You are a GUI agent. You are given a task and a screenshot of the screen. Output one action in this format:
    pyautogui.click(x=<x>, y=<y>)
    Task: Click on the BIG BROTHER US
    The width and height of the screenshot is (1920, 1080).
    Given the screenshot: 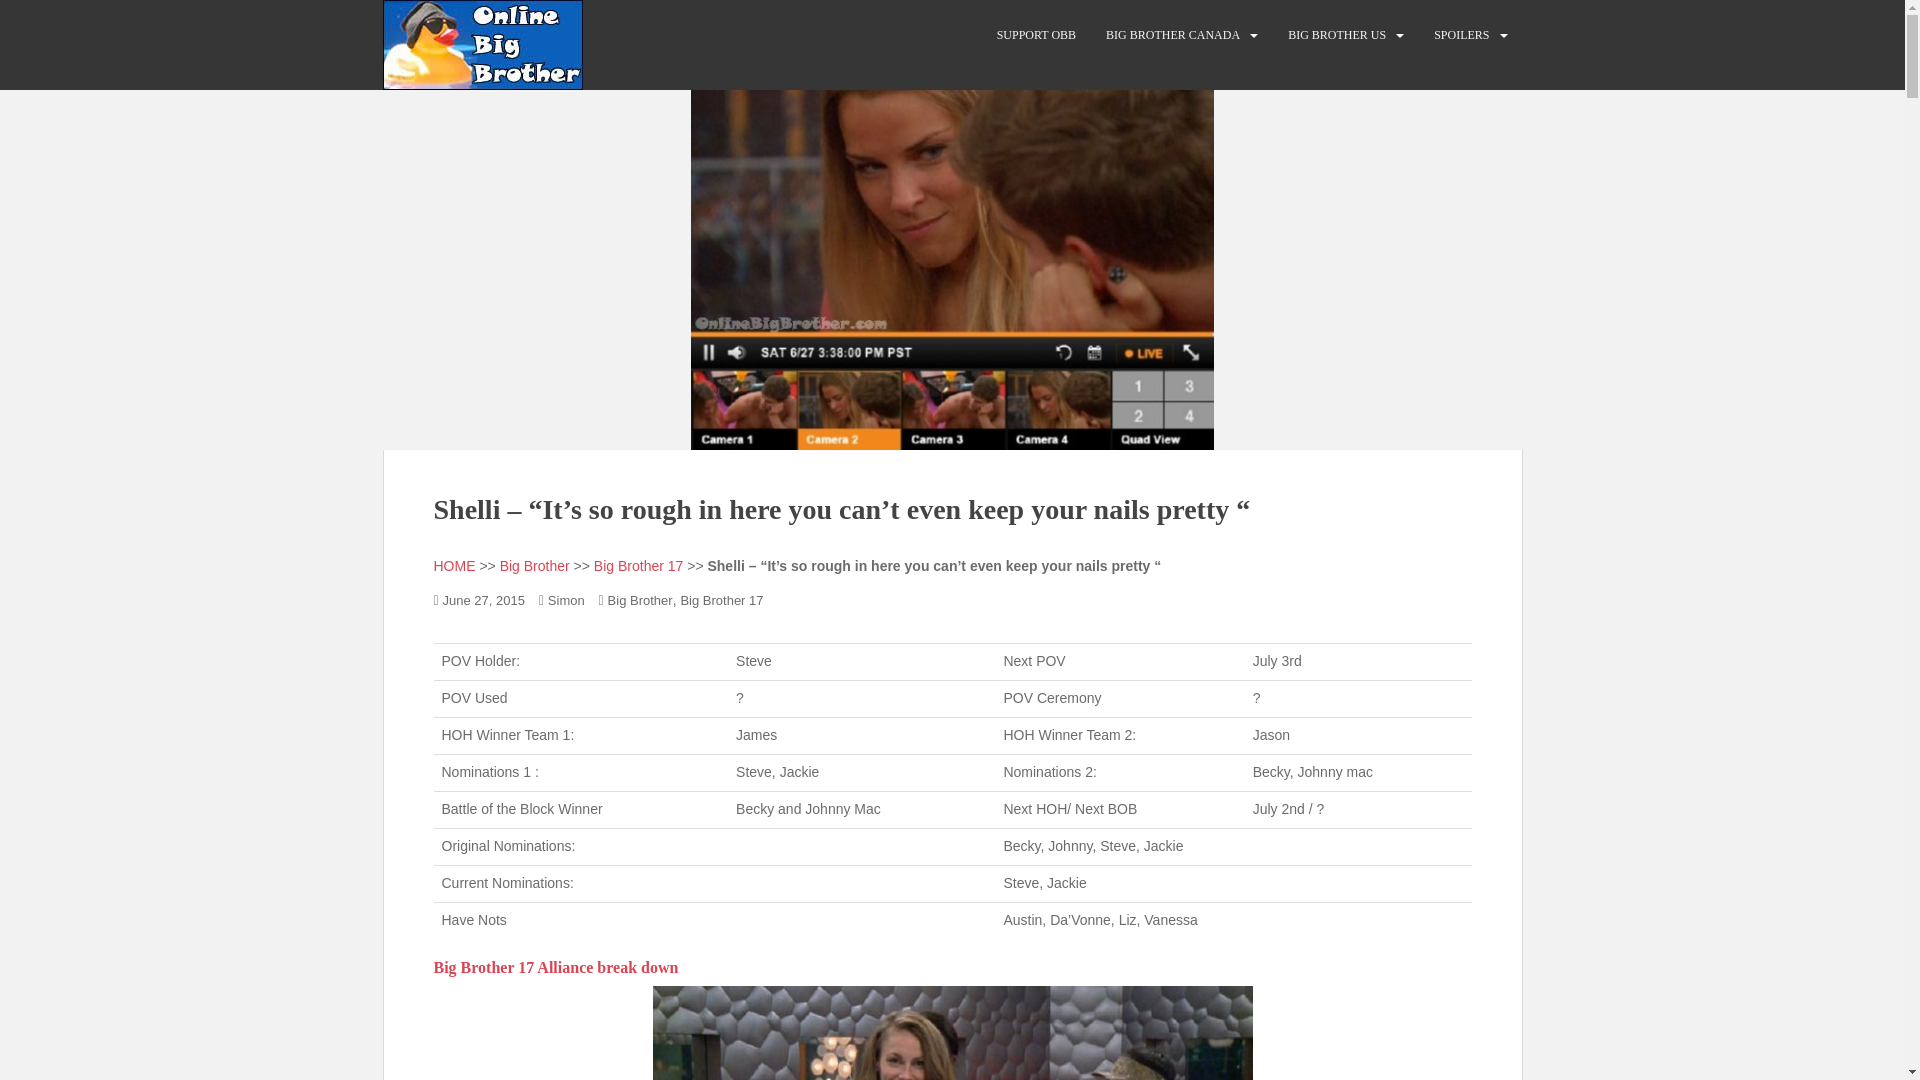 What is the action you would take?
    pyautogui.click(x=1337, y=35)
    